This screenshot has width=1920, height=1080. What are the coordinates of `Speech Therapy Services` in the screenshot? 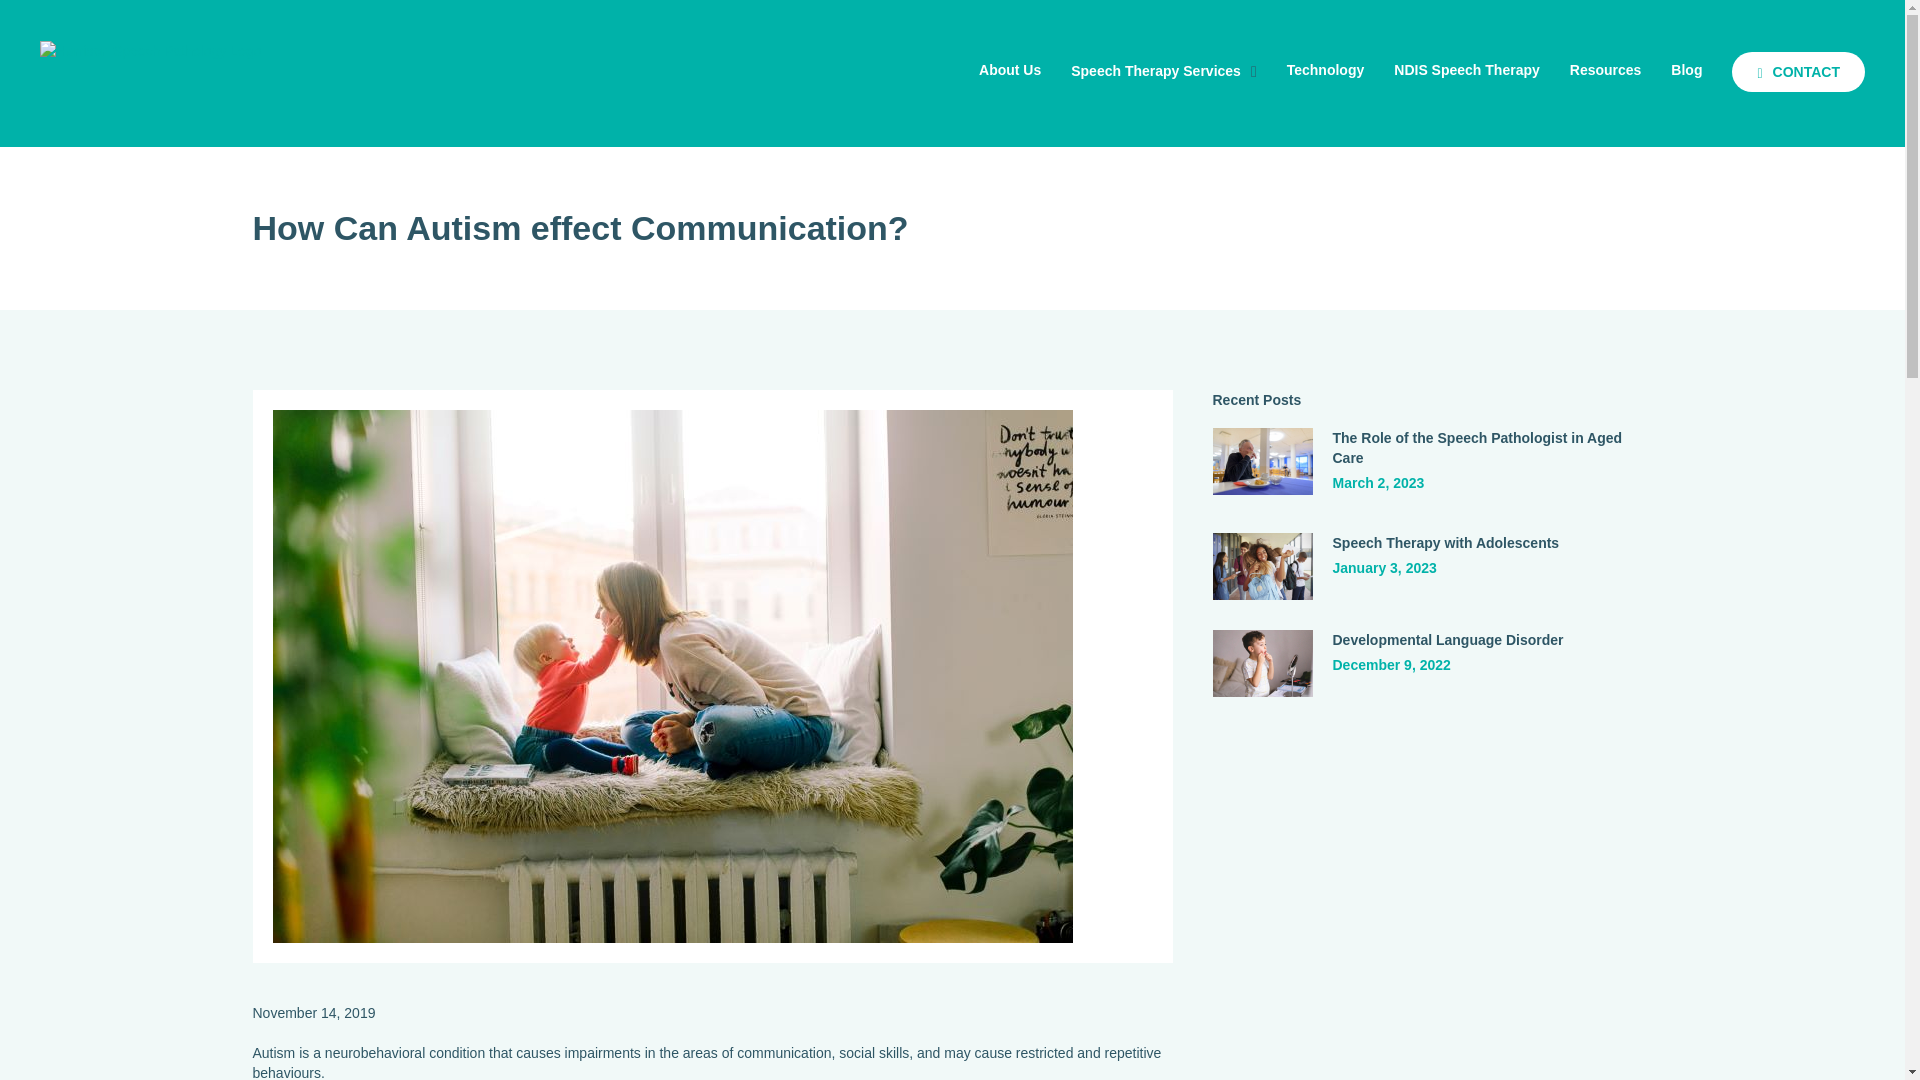 It's located at (1164, 71).